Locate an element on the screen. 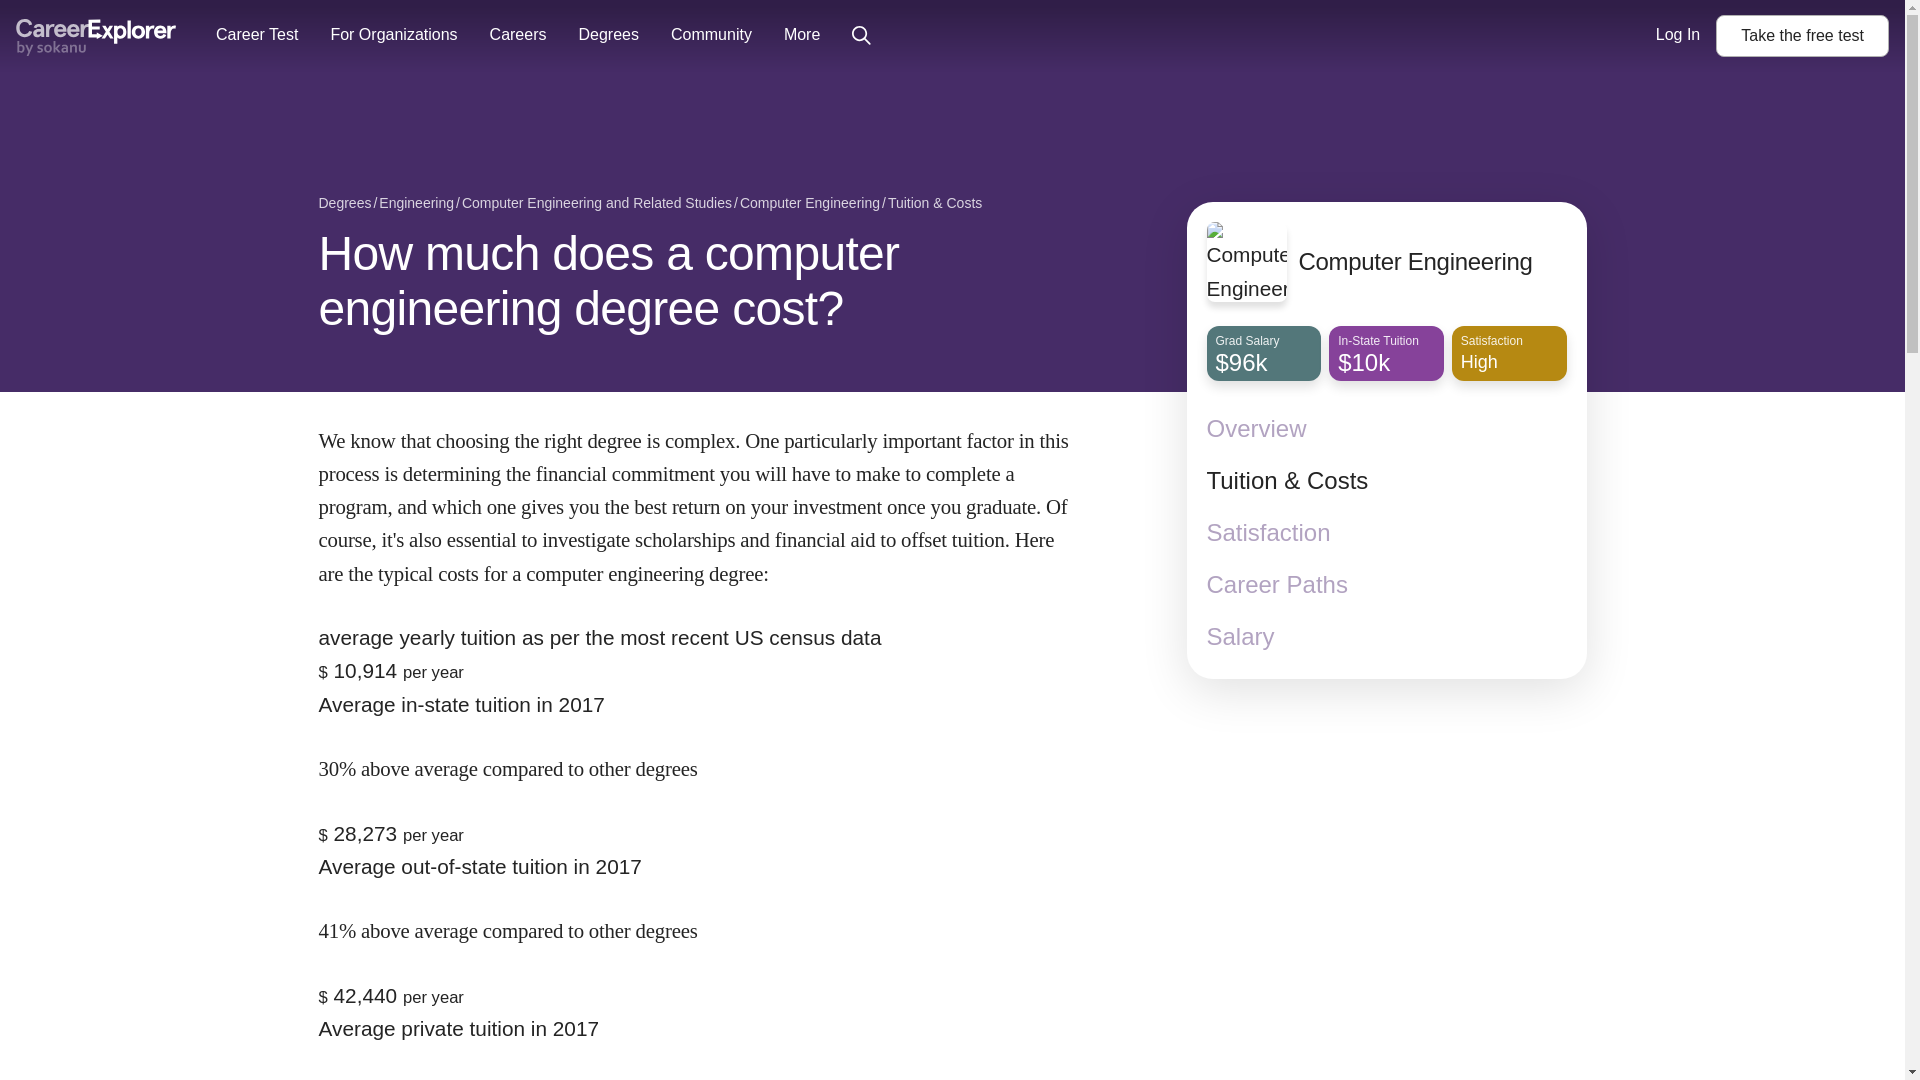 This screenshot has height=1080, width=1920. Satisfaction is located at coordinates (1386, 532).